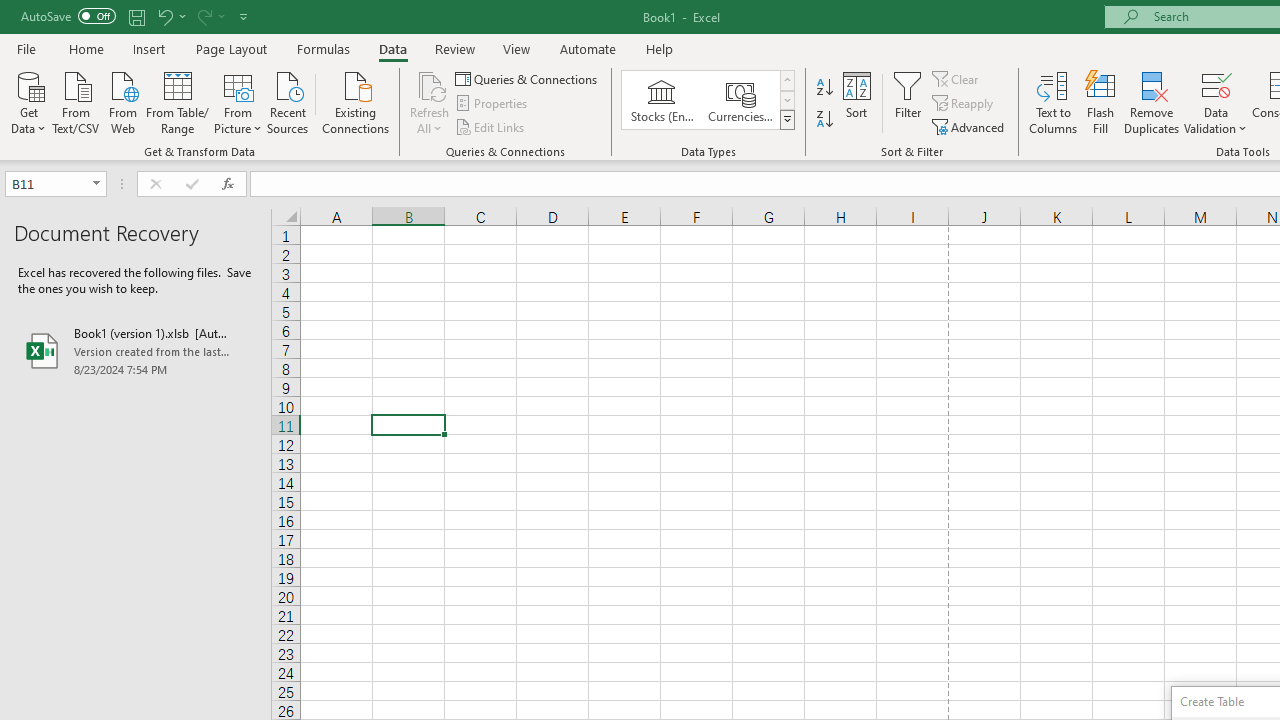  Describe the element at coordinates (238, 101) in the screenshot. I see `From Picture` at that location.